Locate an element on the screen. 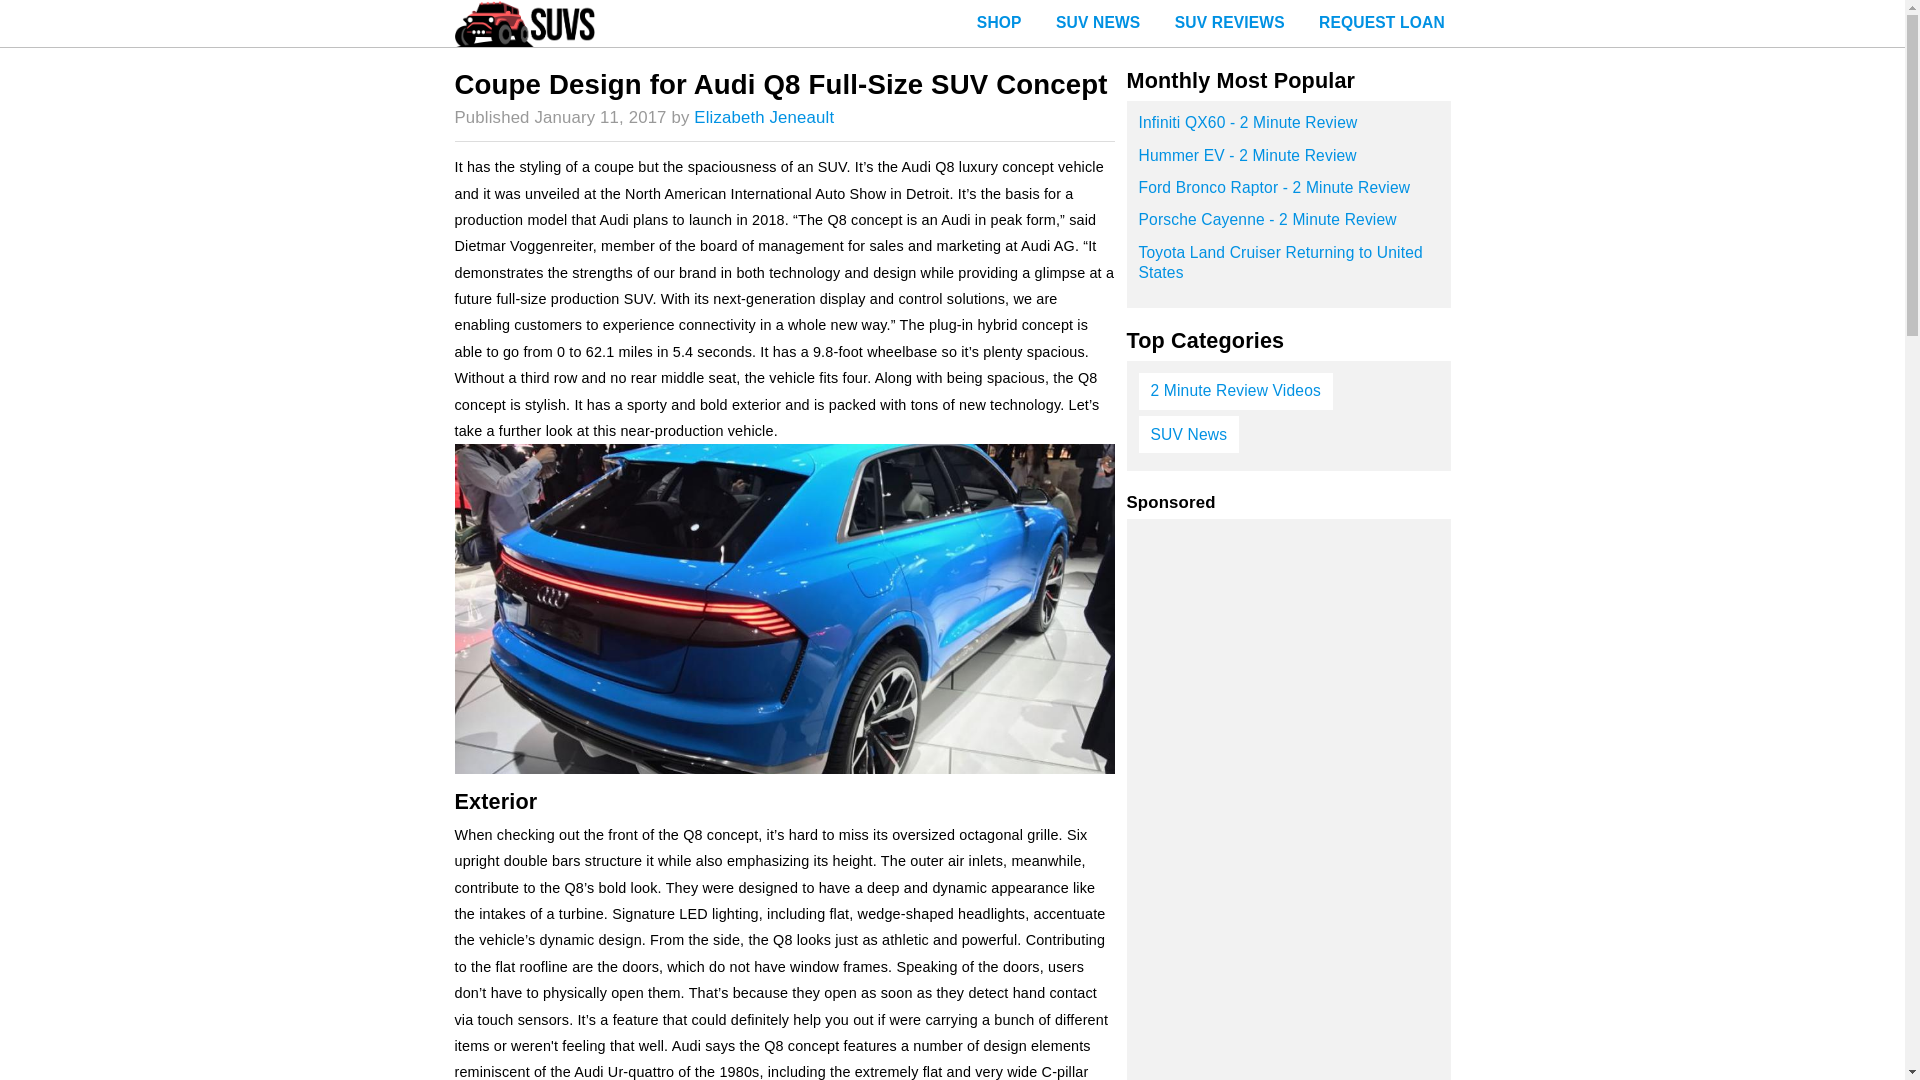  SUV News is located at coordinates (1188, 434).